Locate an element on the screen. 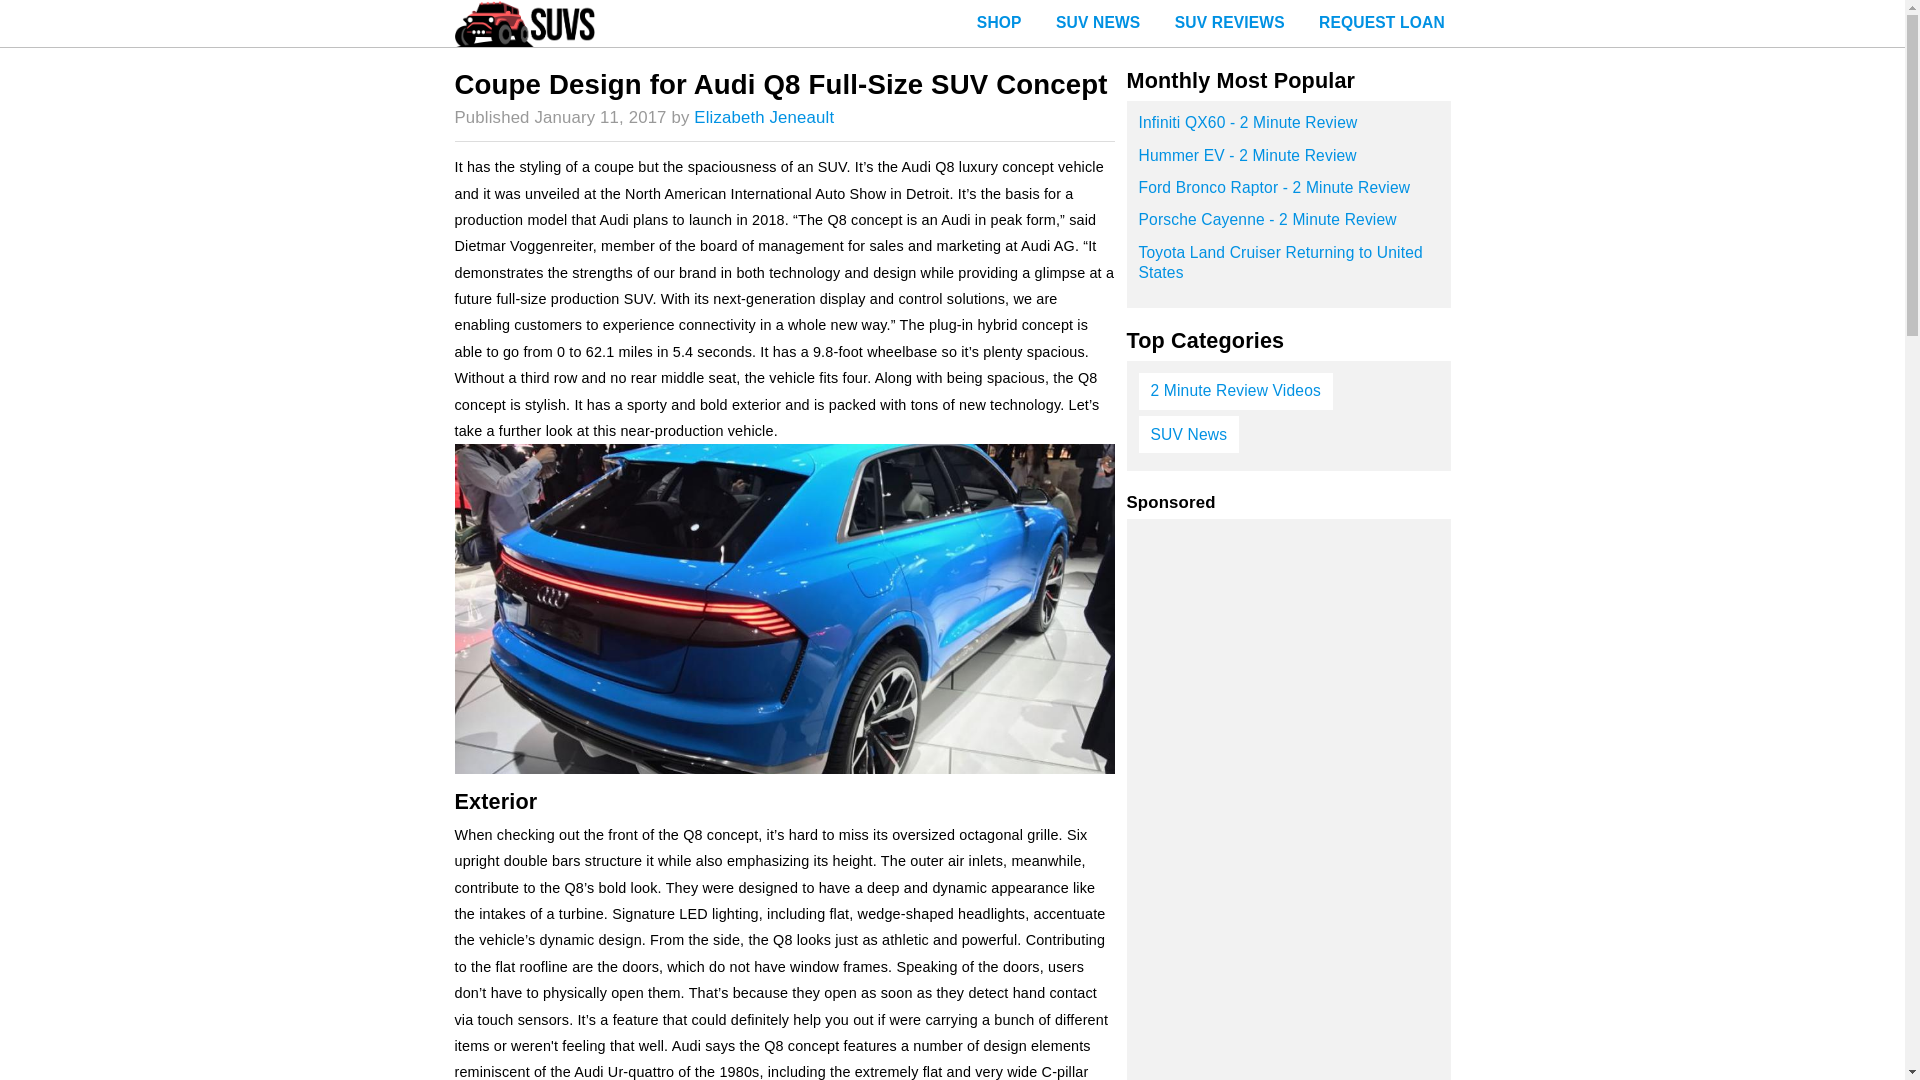  SUV News is located at coordinates (1188, 434).